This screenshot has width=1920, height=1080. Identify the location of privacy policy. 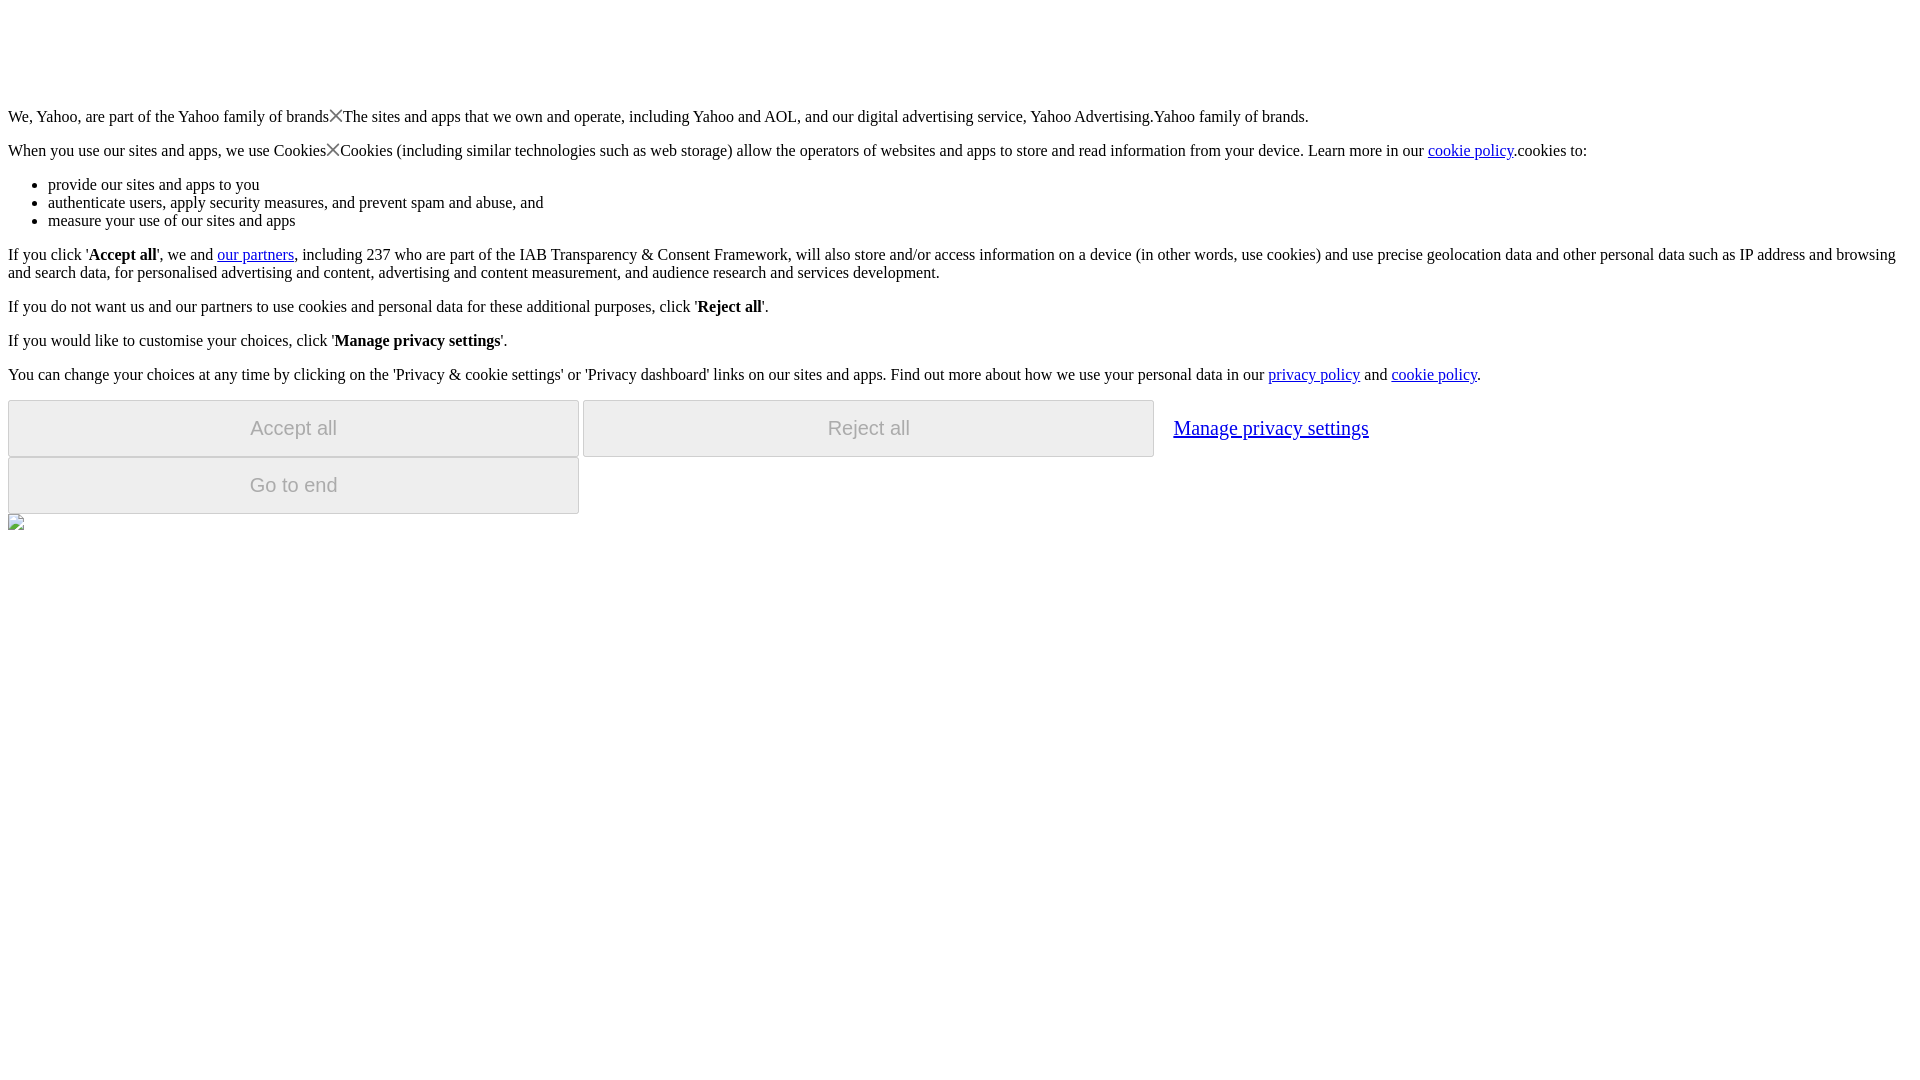
(1313, 374).